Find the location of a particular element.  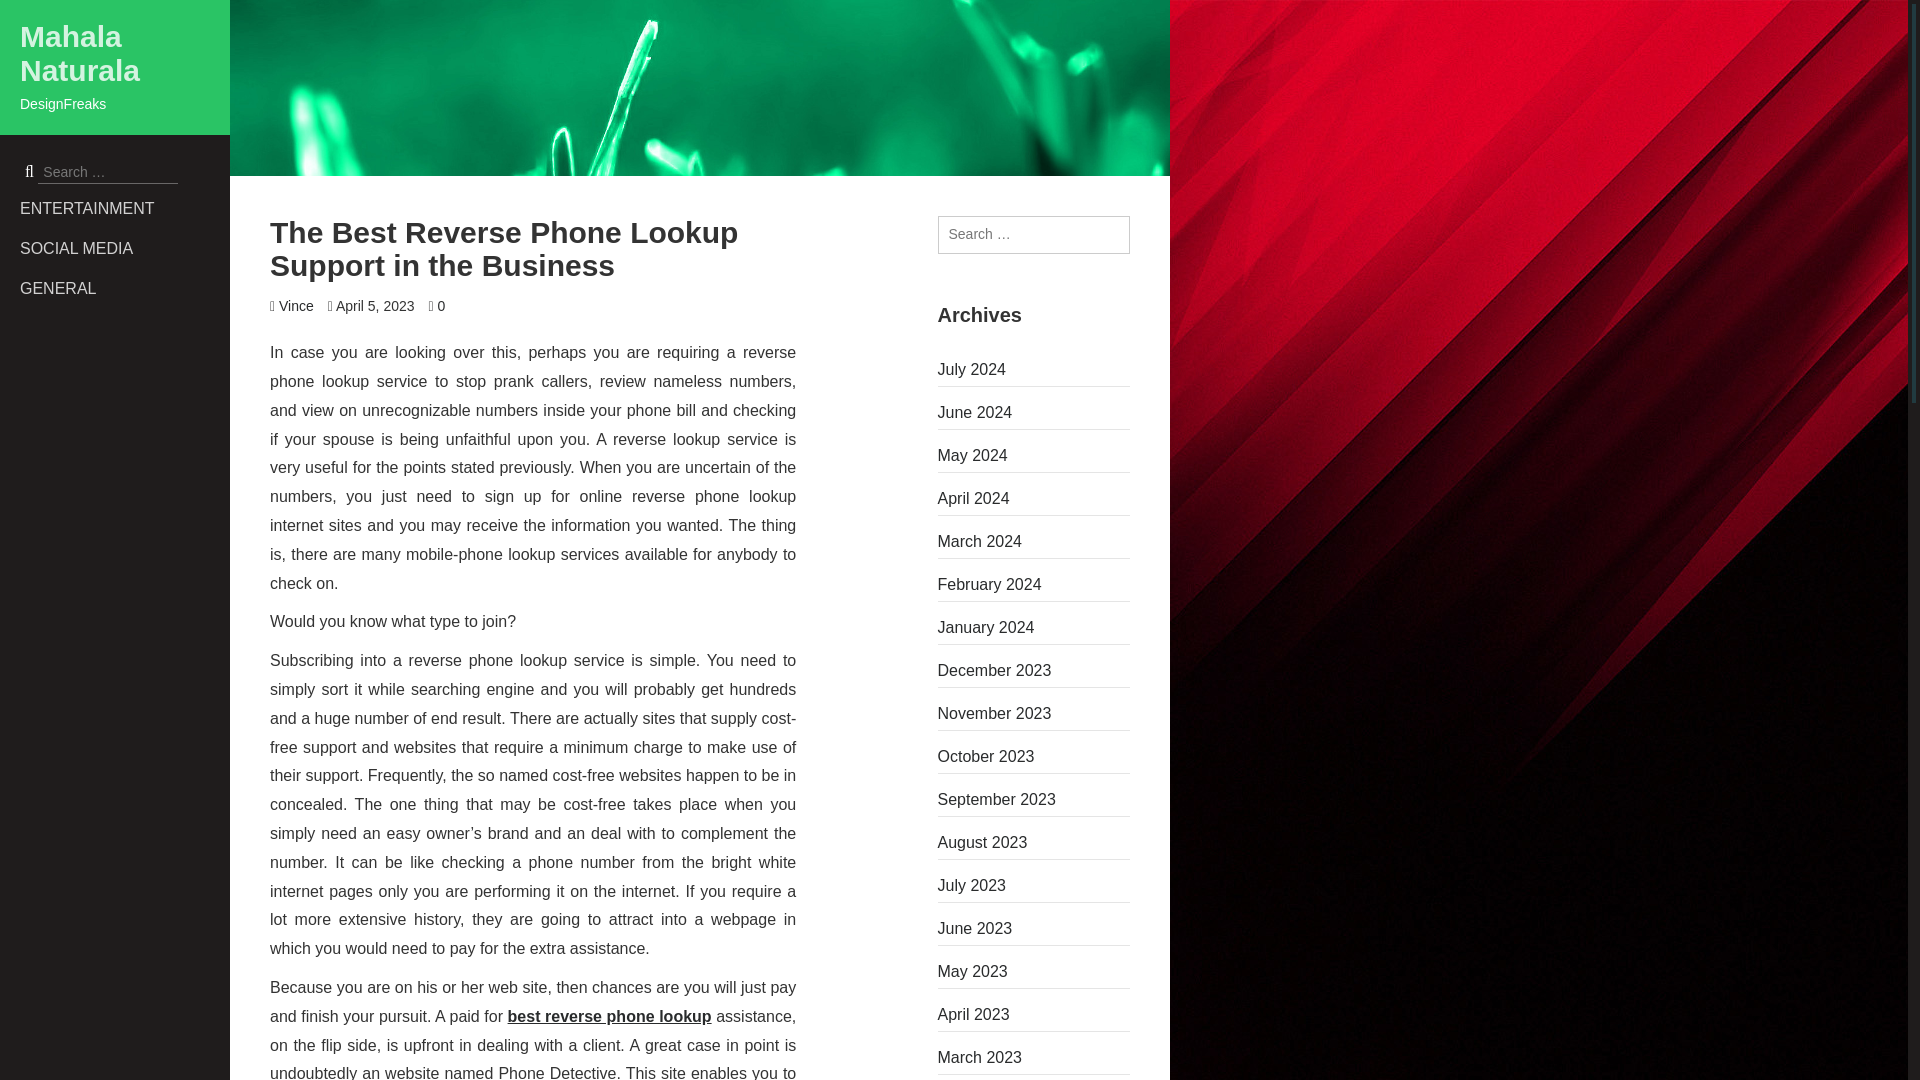

May 2024 is located at coordinates (1034, 455).